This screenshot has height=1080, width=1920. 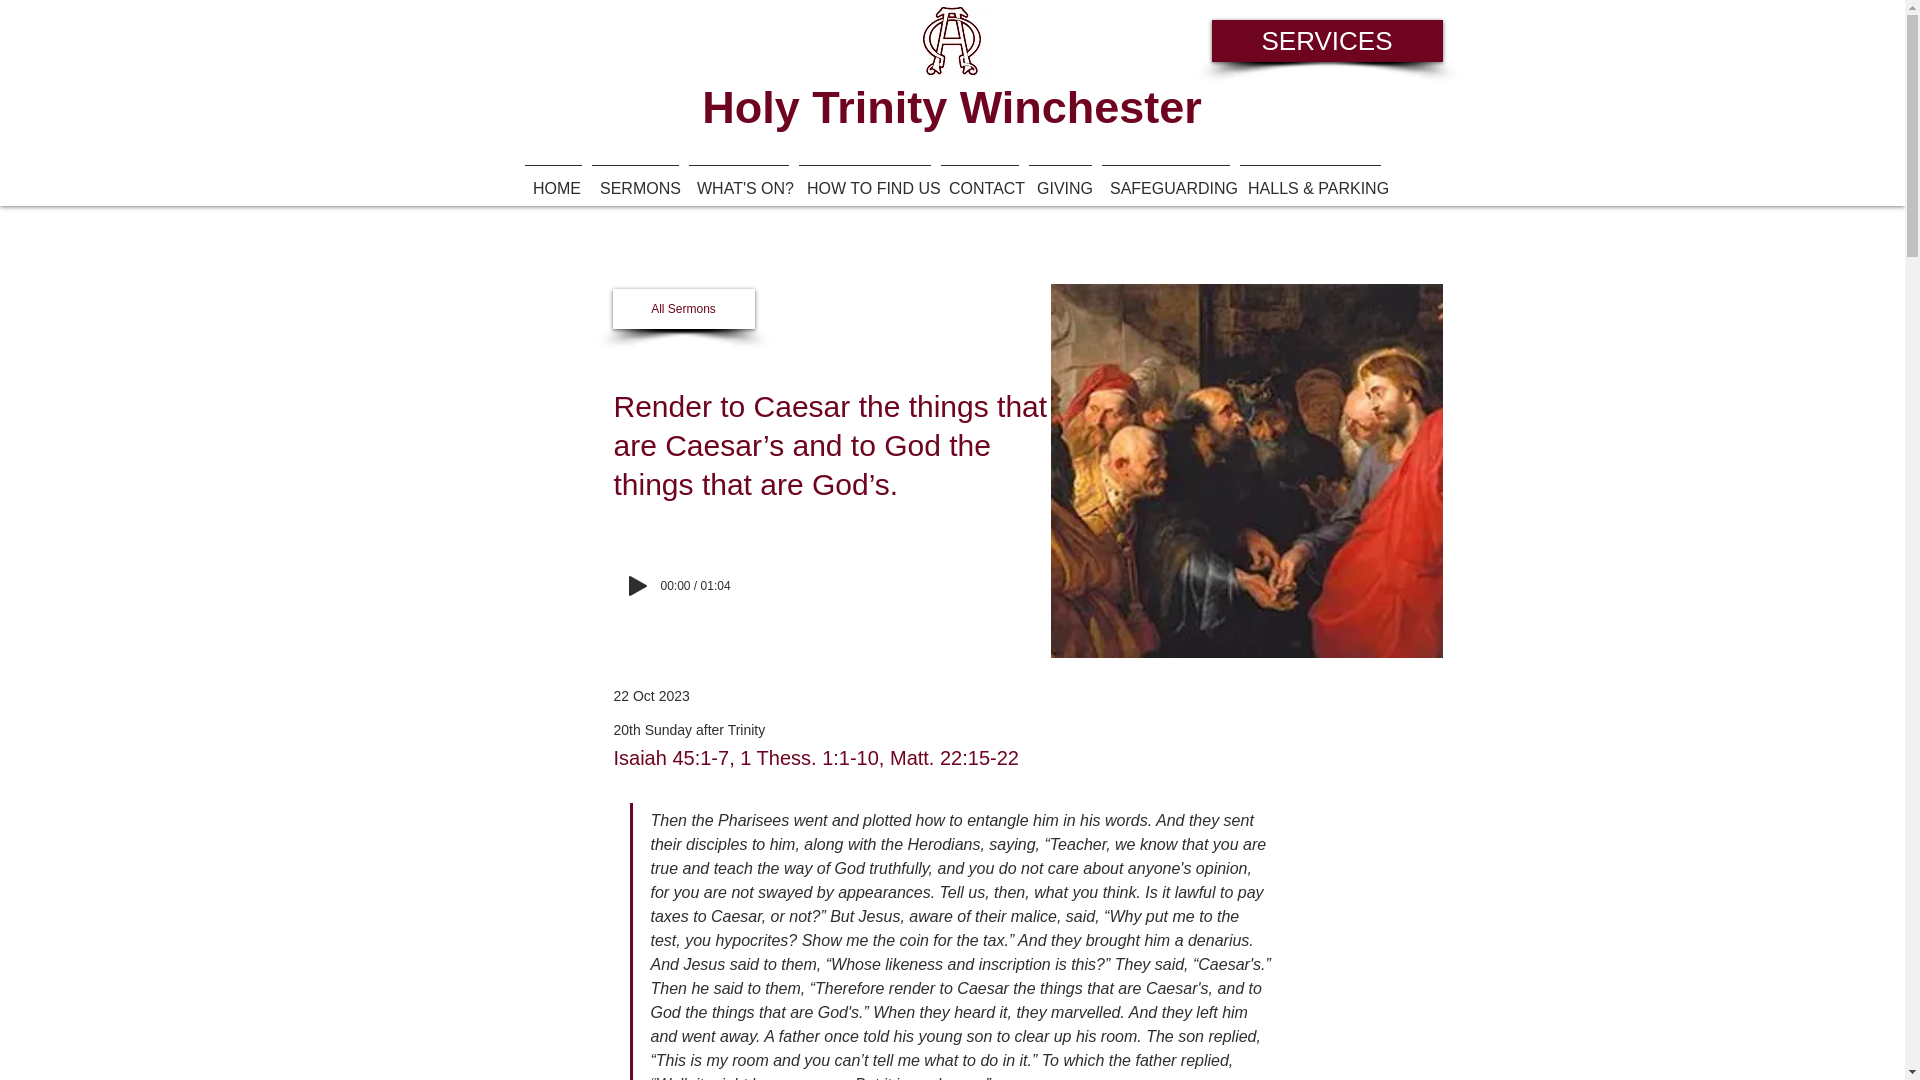 I want to click on SERVICES, so click(x=1327, y=40).